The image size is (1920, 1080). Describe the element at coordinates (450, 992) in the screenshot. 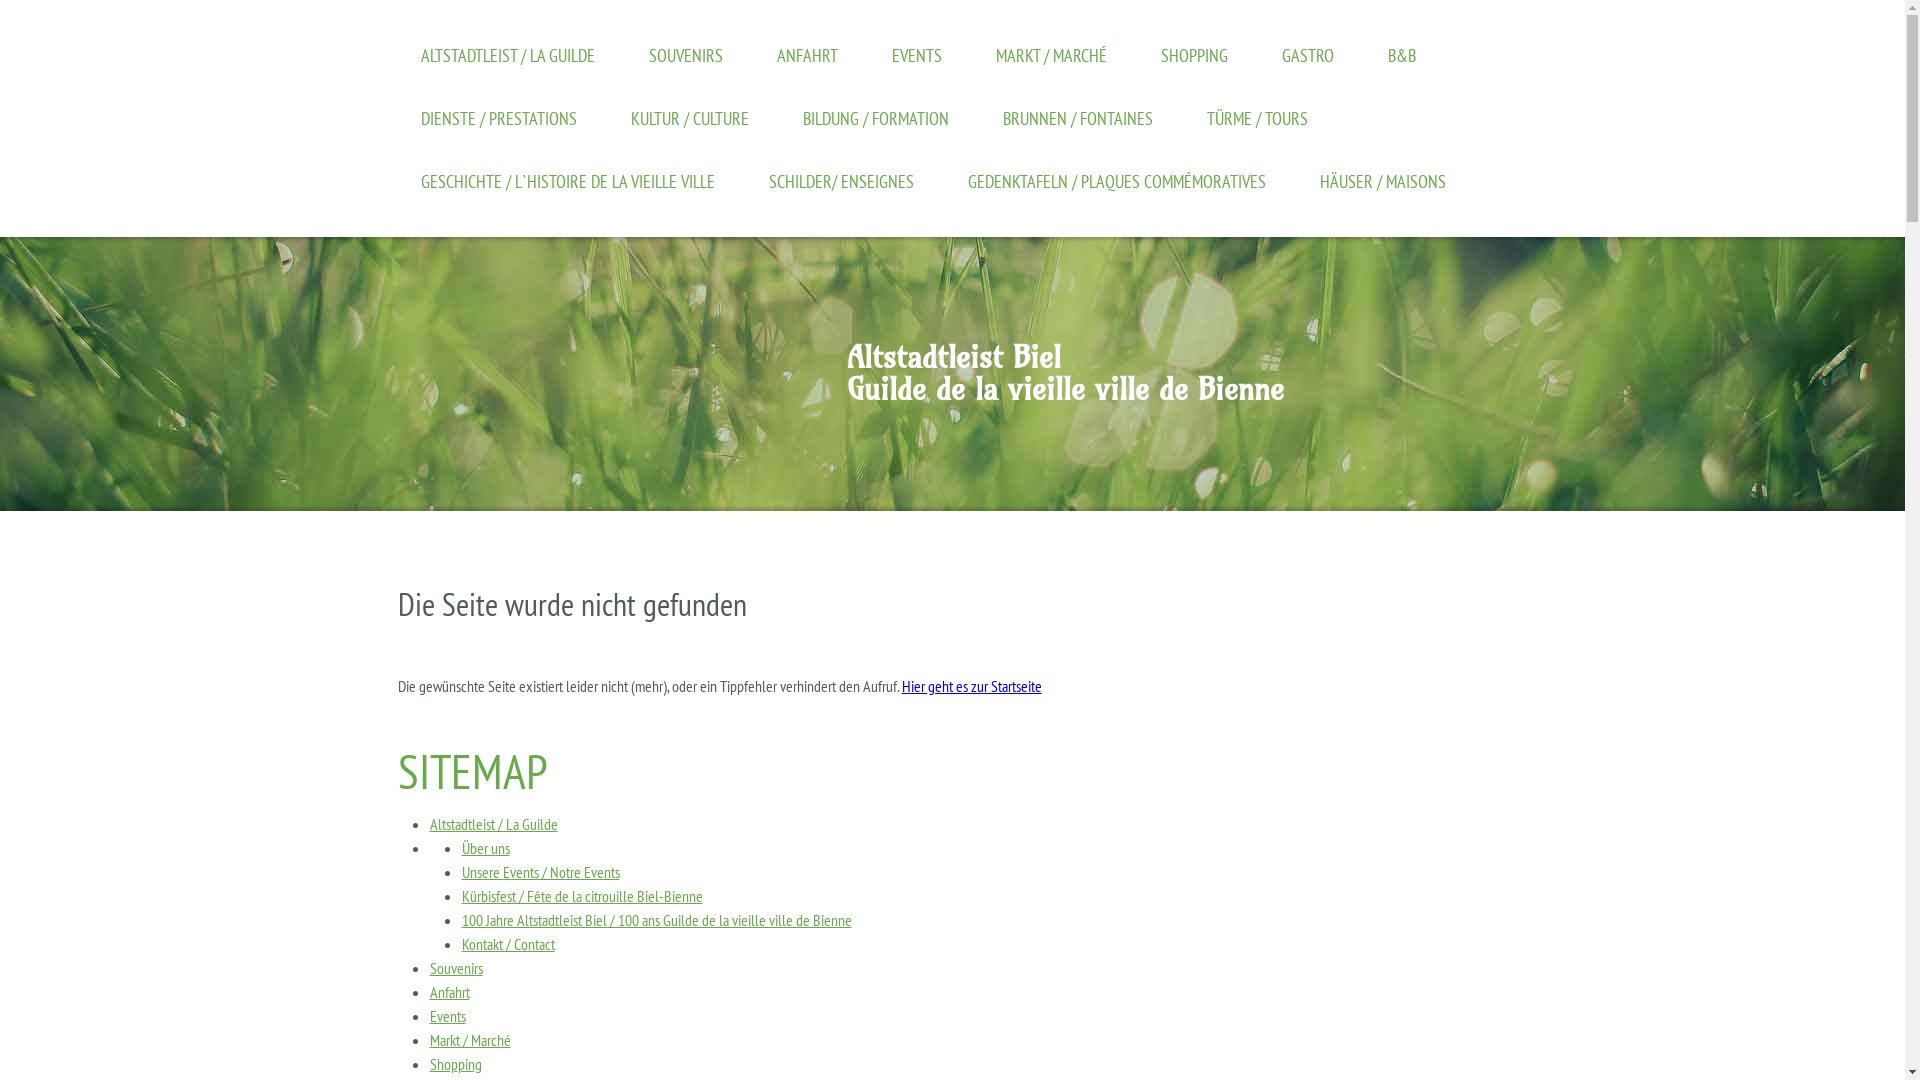

I see `Anfahrt` at that location.